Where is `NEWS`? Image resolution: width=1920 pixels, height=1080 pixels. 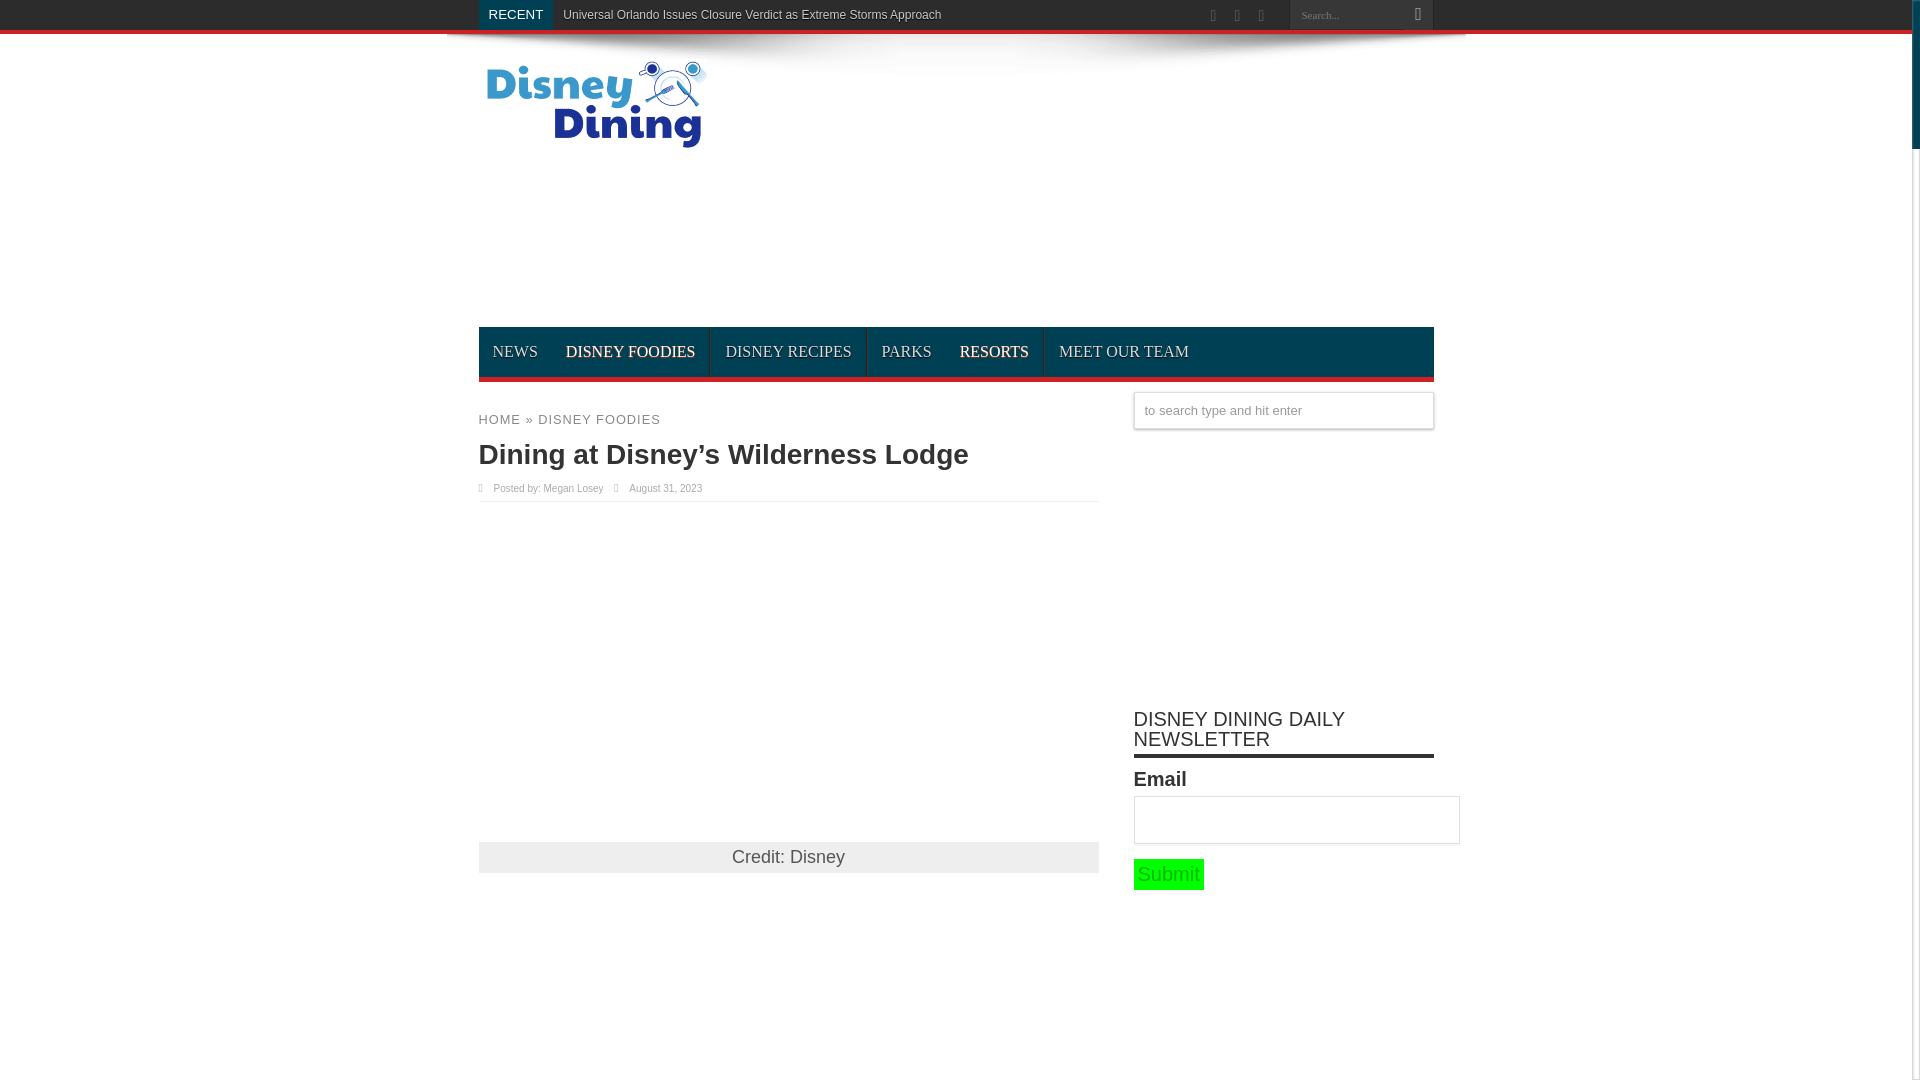 NEWS is located at coordinates (514, 352).